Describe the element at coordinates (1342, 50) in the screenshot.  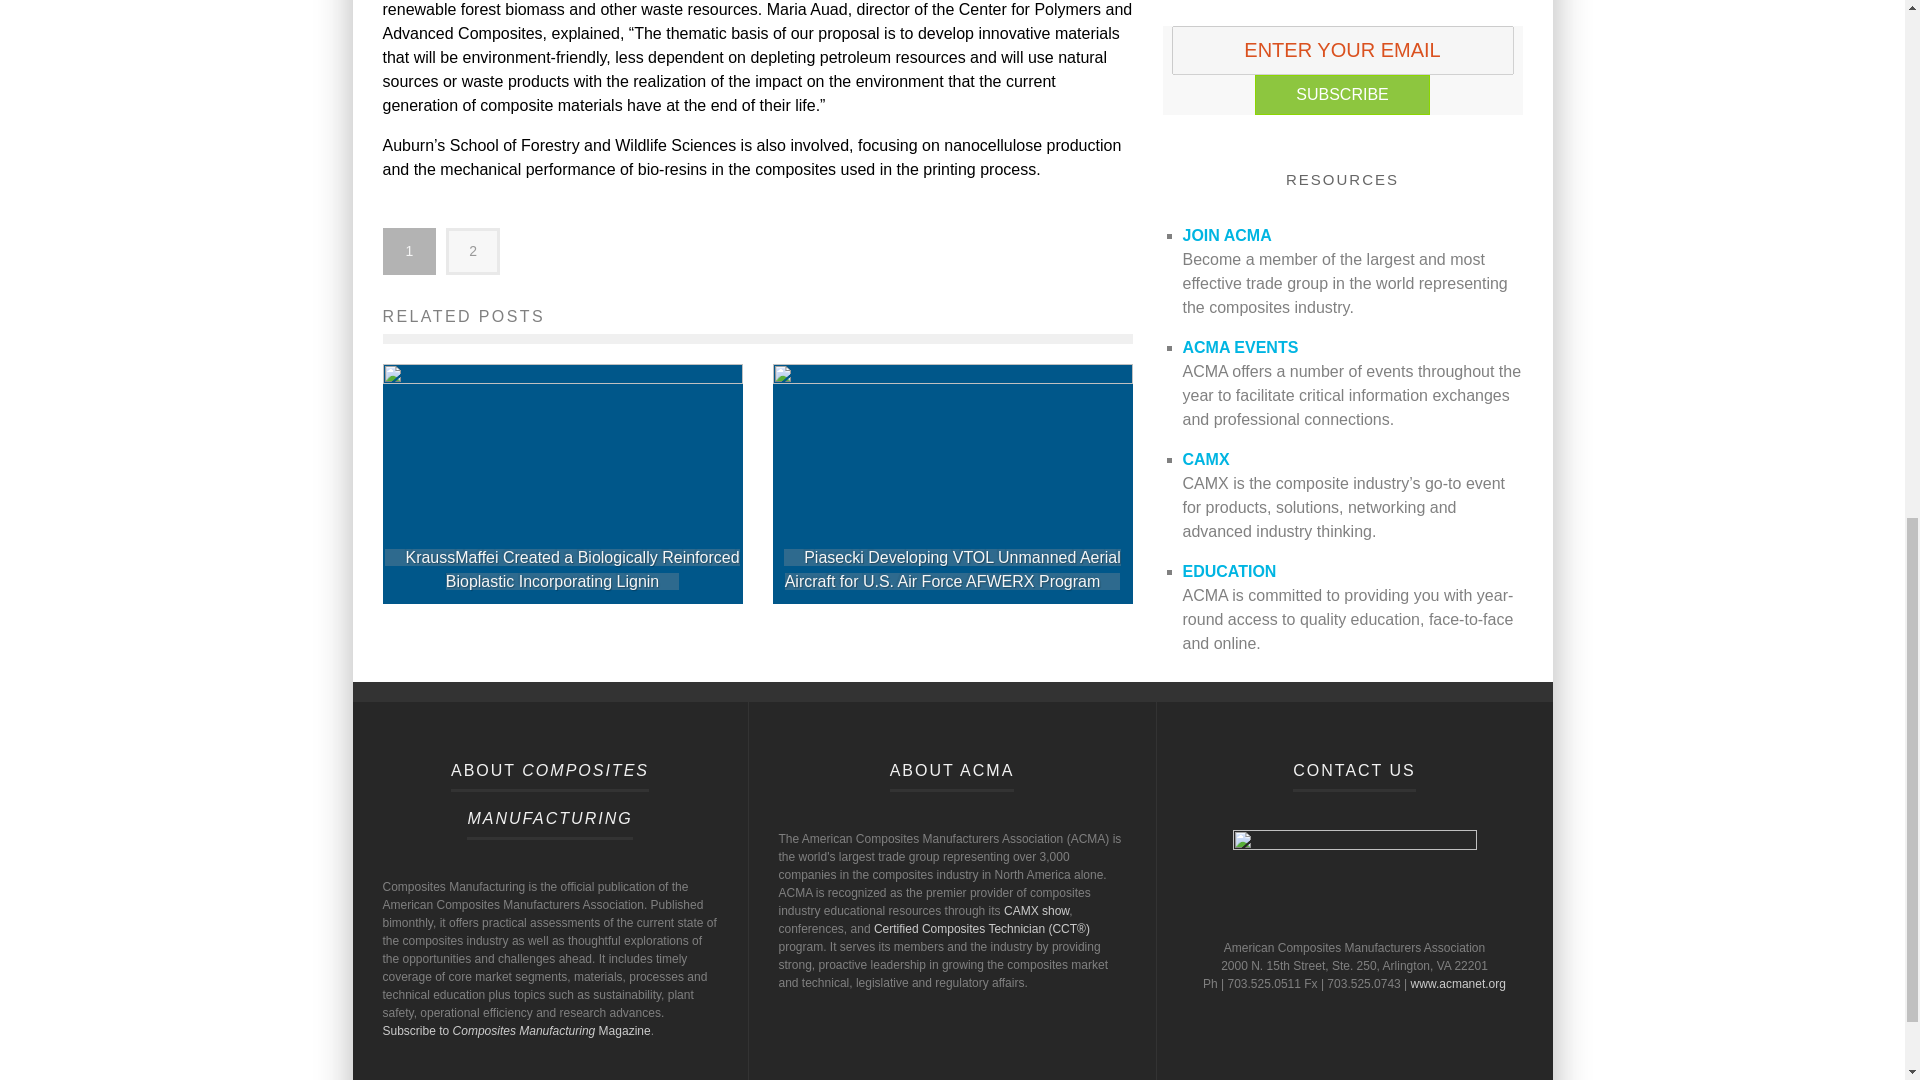
I see `Enter Your Email` at that location.